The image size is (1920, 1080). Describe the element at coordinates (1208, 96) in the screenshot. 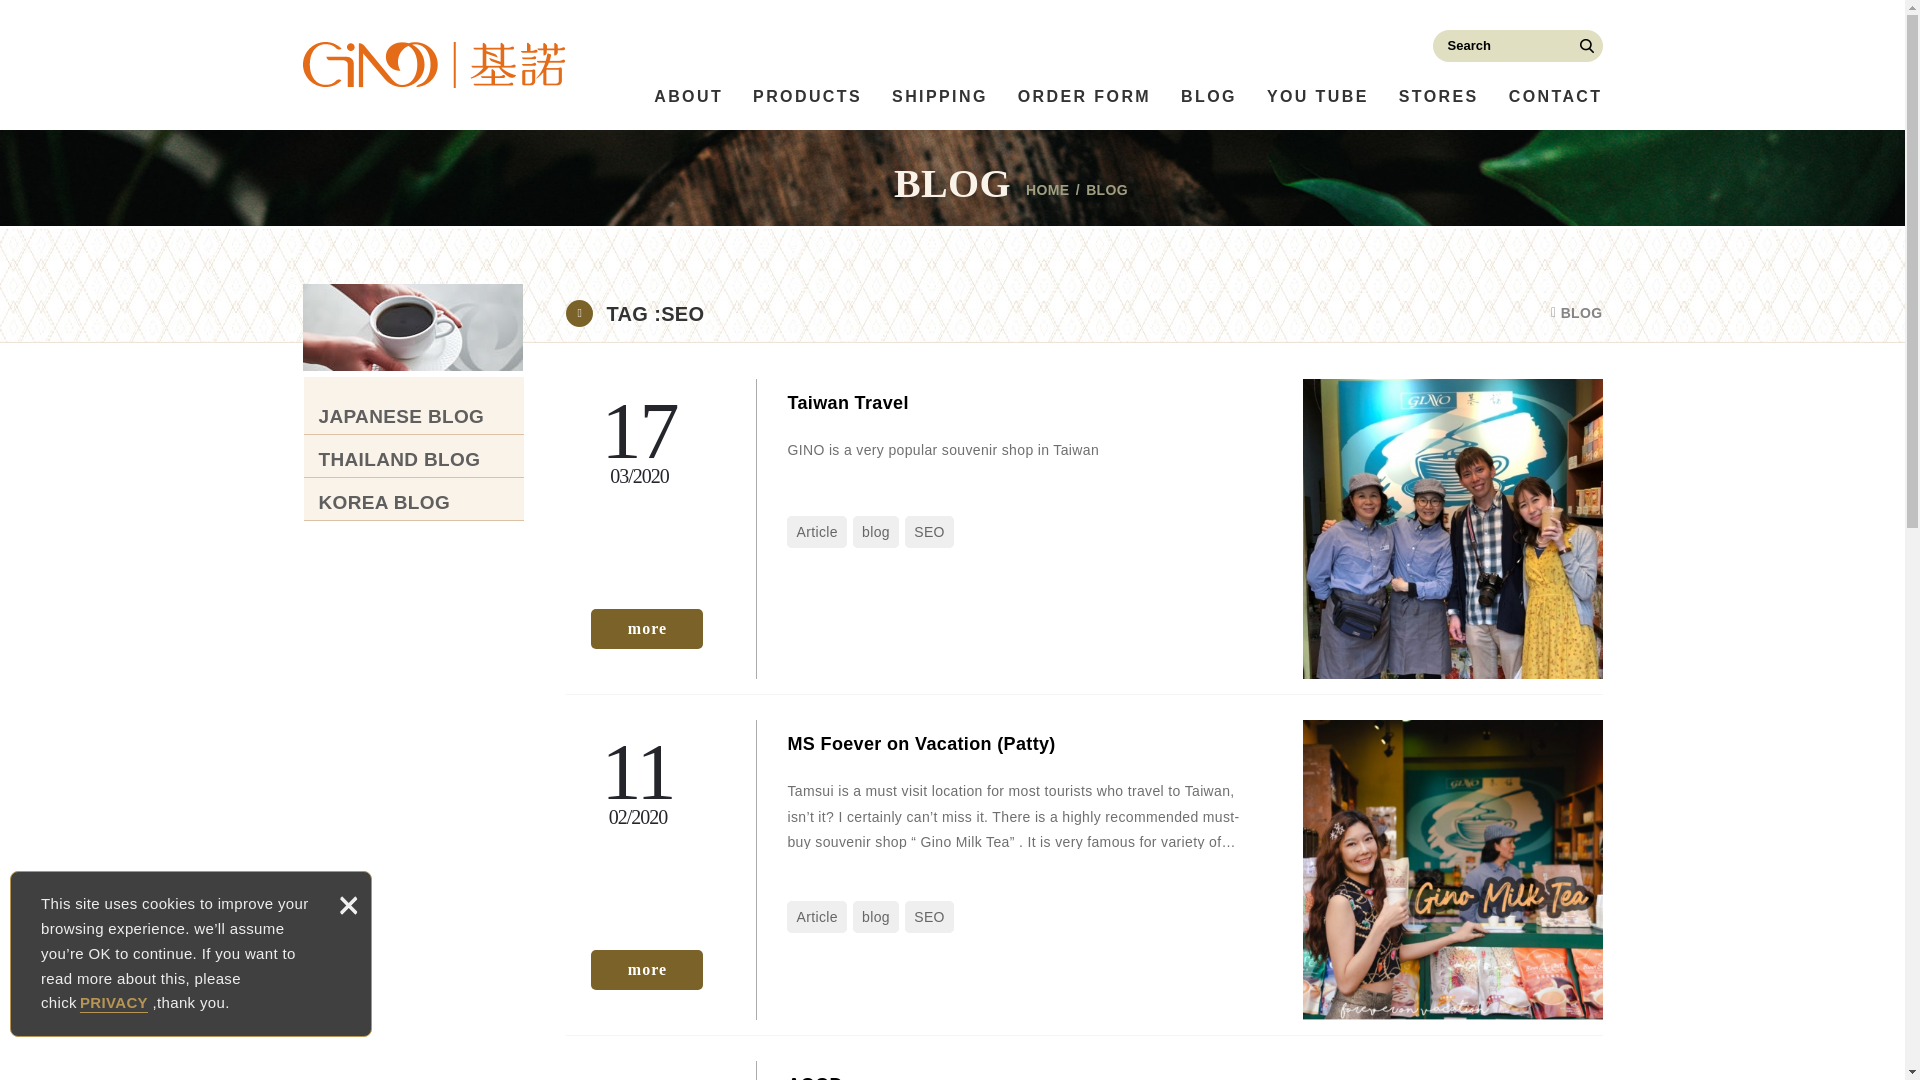

I see `BLOG` at that location.